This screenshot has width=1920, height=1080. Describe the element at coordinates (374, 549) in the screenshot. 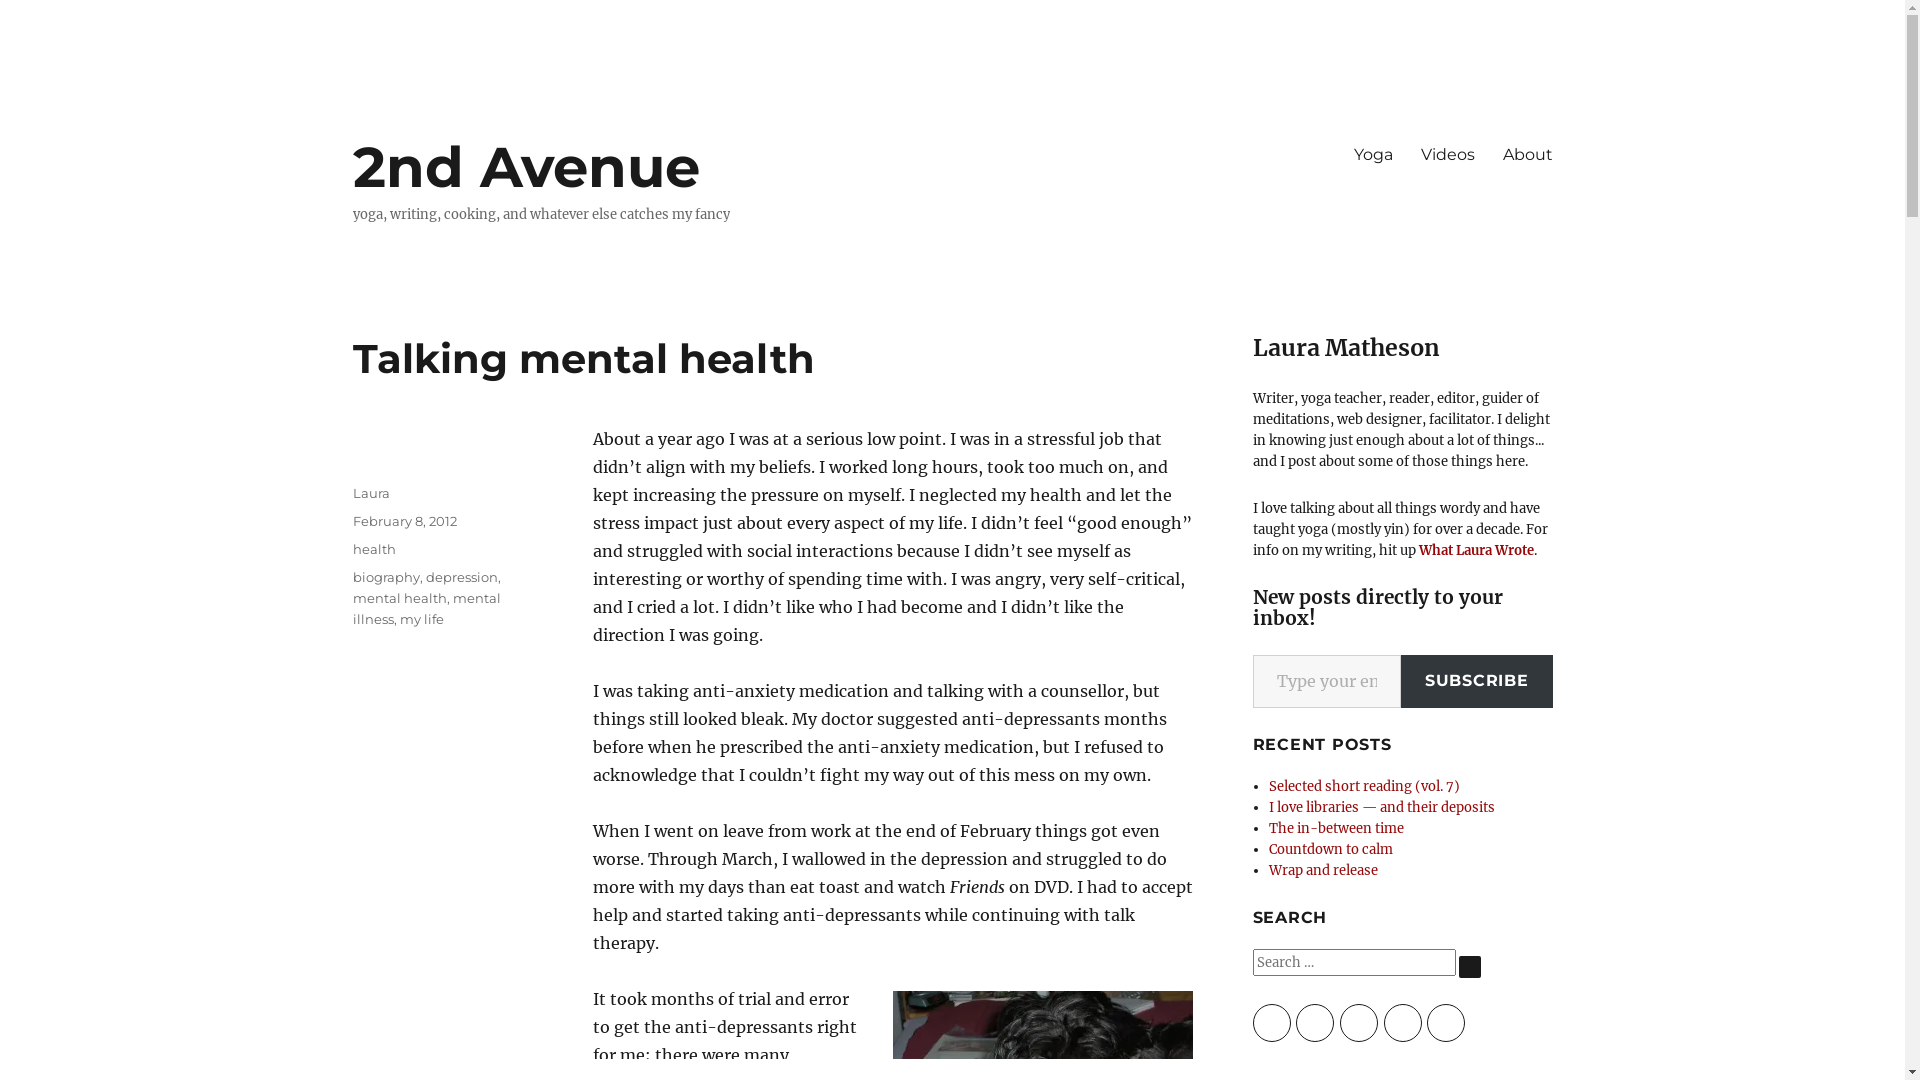

I see `health` at that location.